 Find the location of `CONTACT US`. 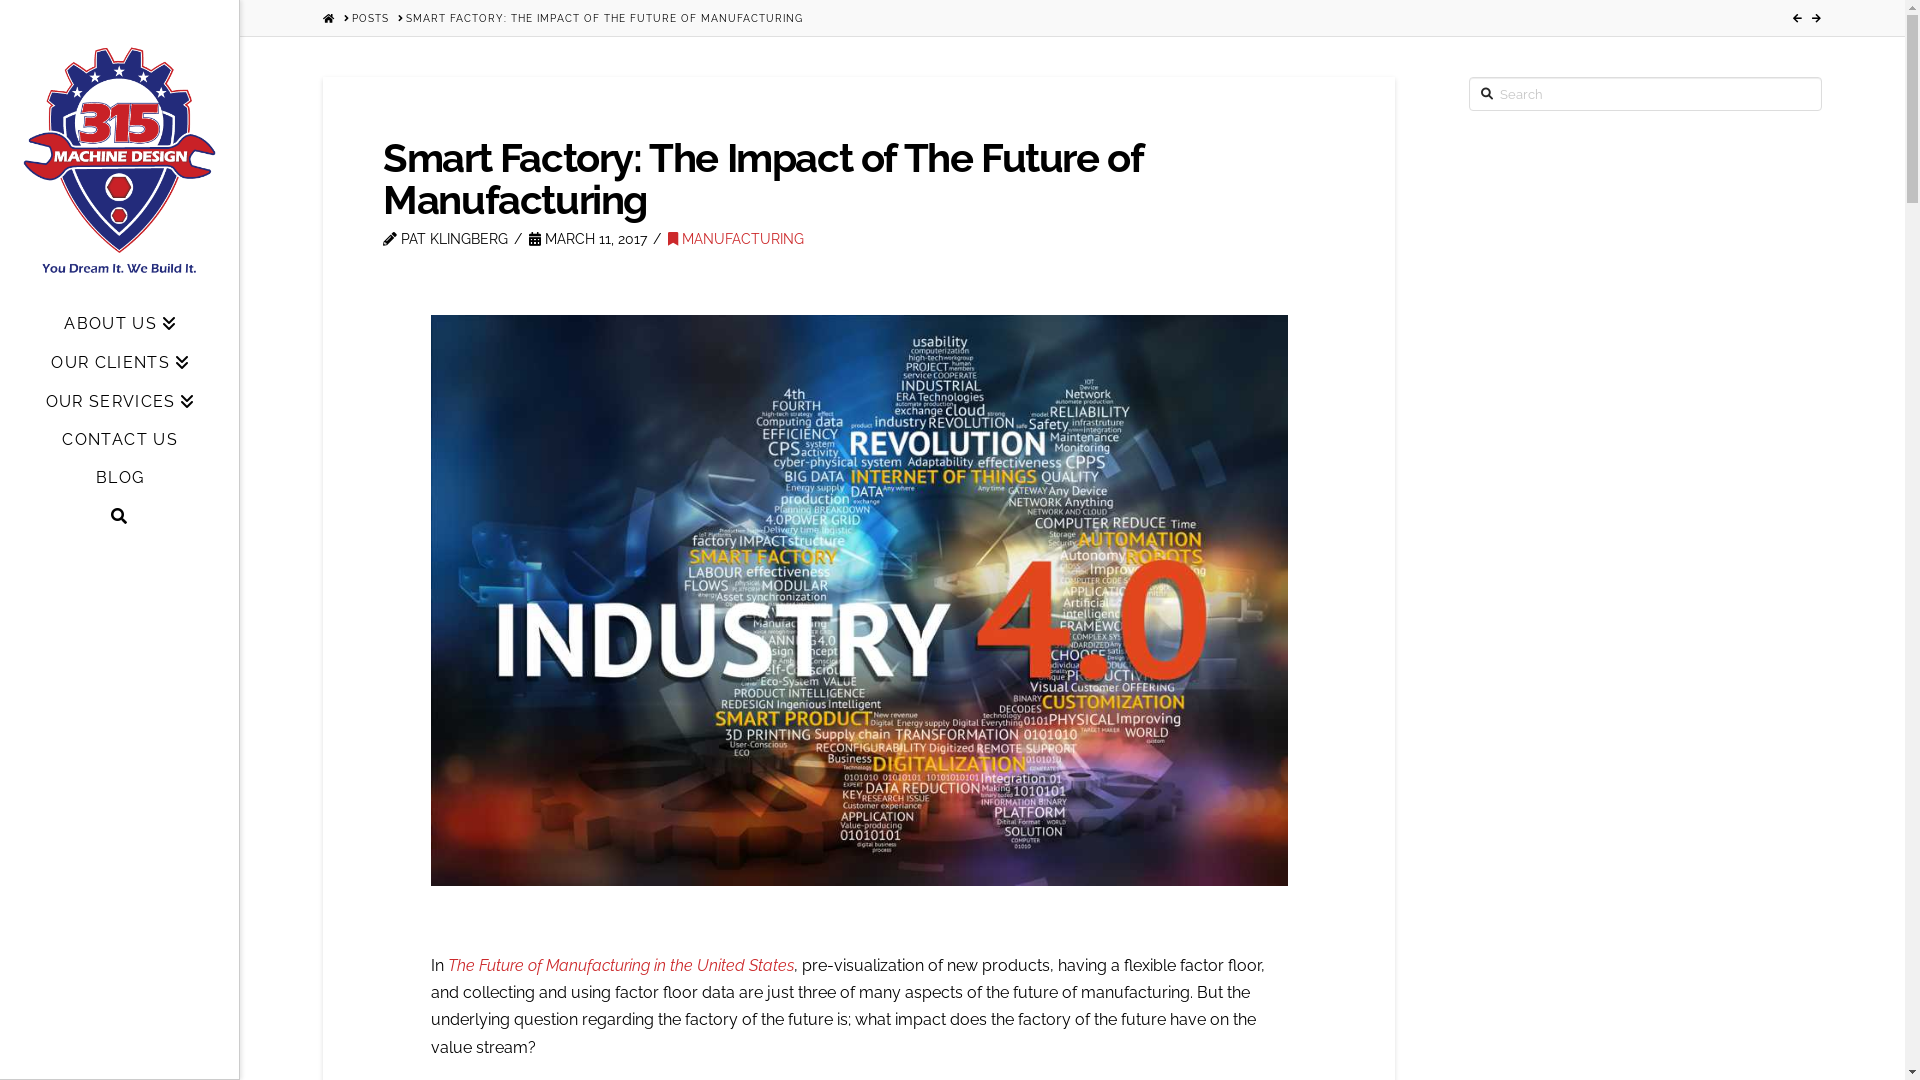

CONTACT US is located at coordinates (120, 440).